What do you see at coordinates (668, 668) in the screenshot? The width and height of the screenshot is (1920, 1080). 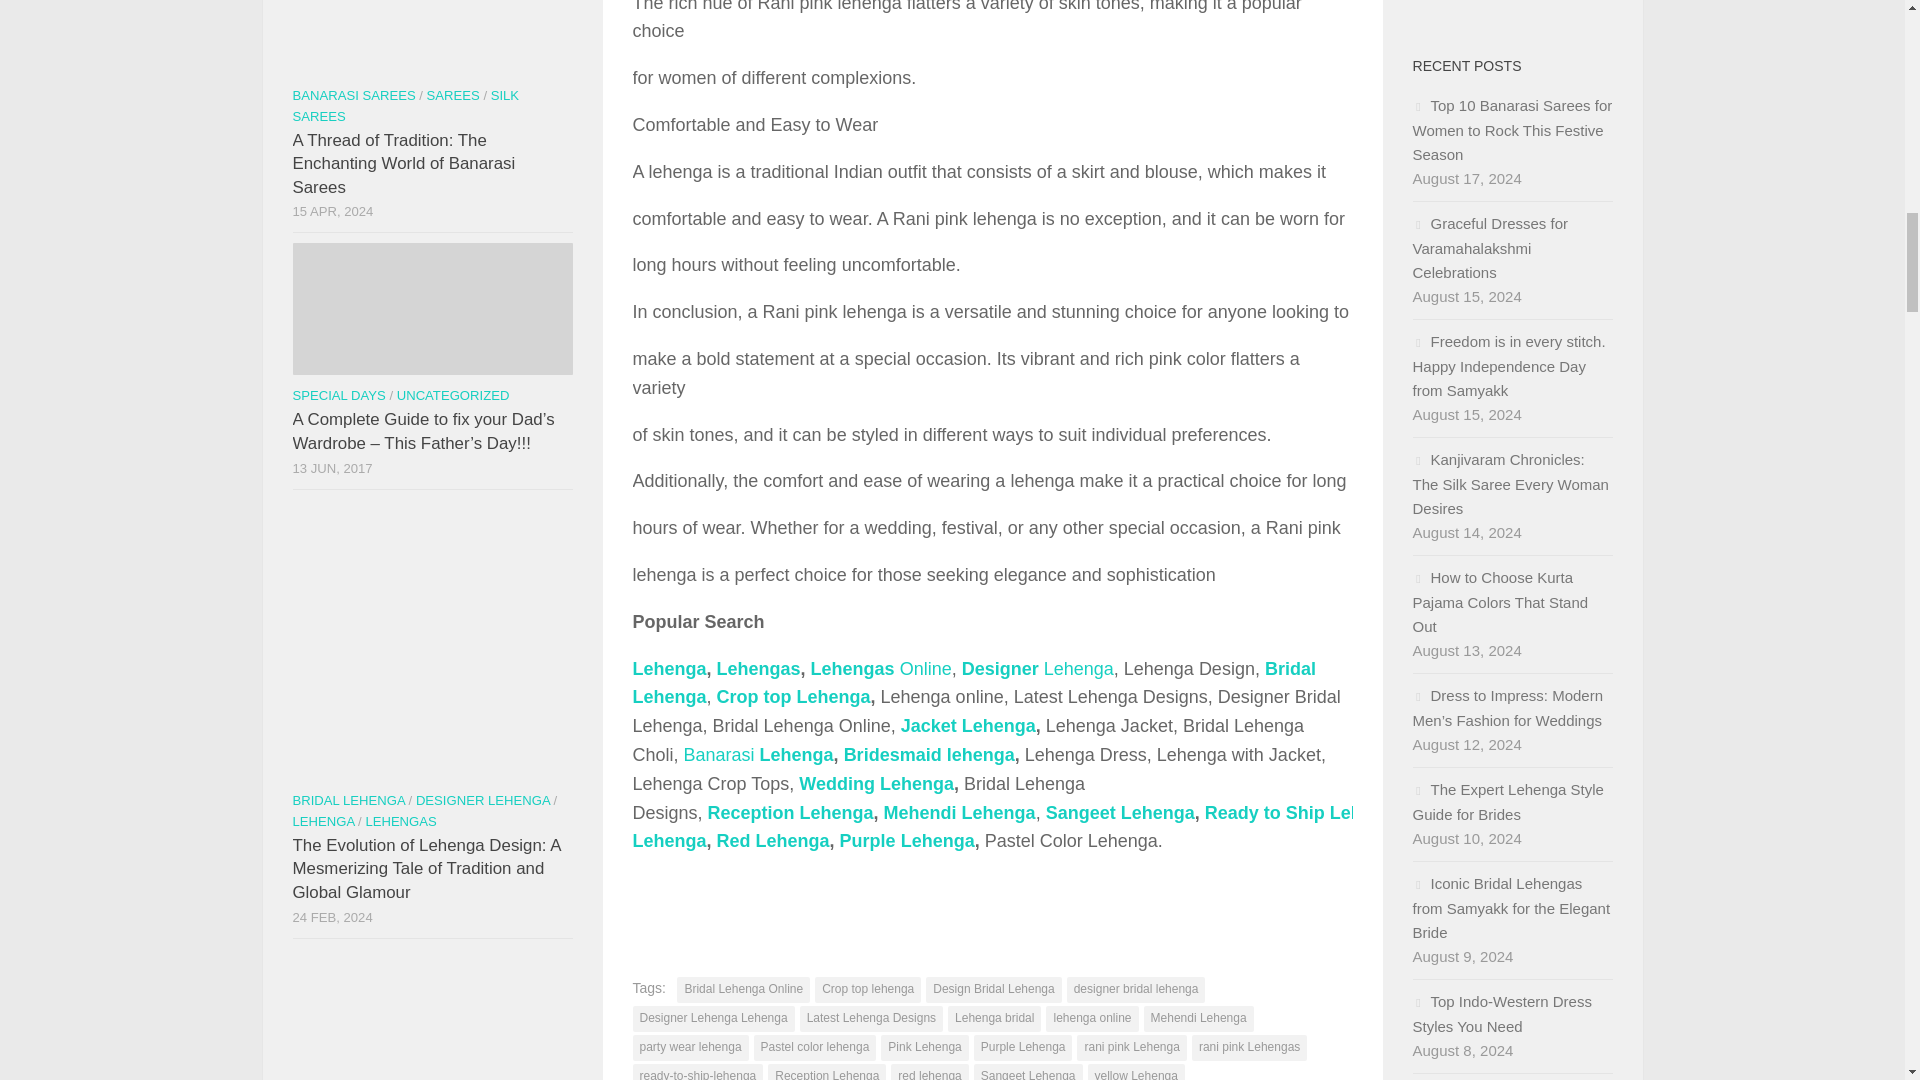 I see `Lehenga` at bounding box center [668, 668].